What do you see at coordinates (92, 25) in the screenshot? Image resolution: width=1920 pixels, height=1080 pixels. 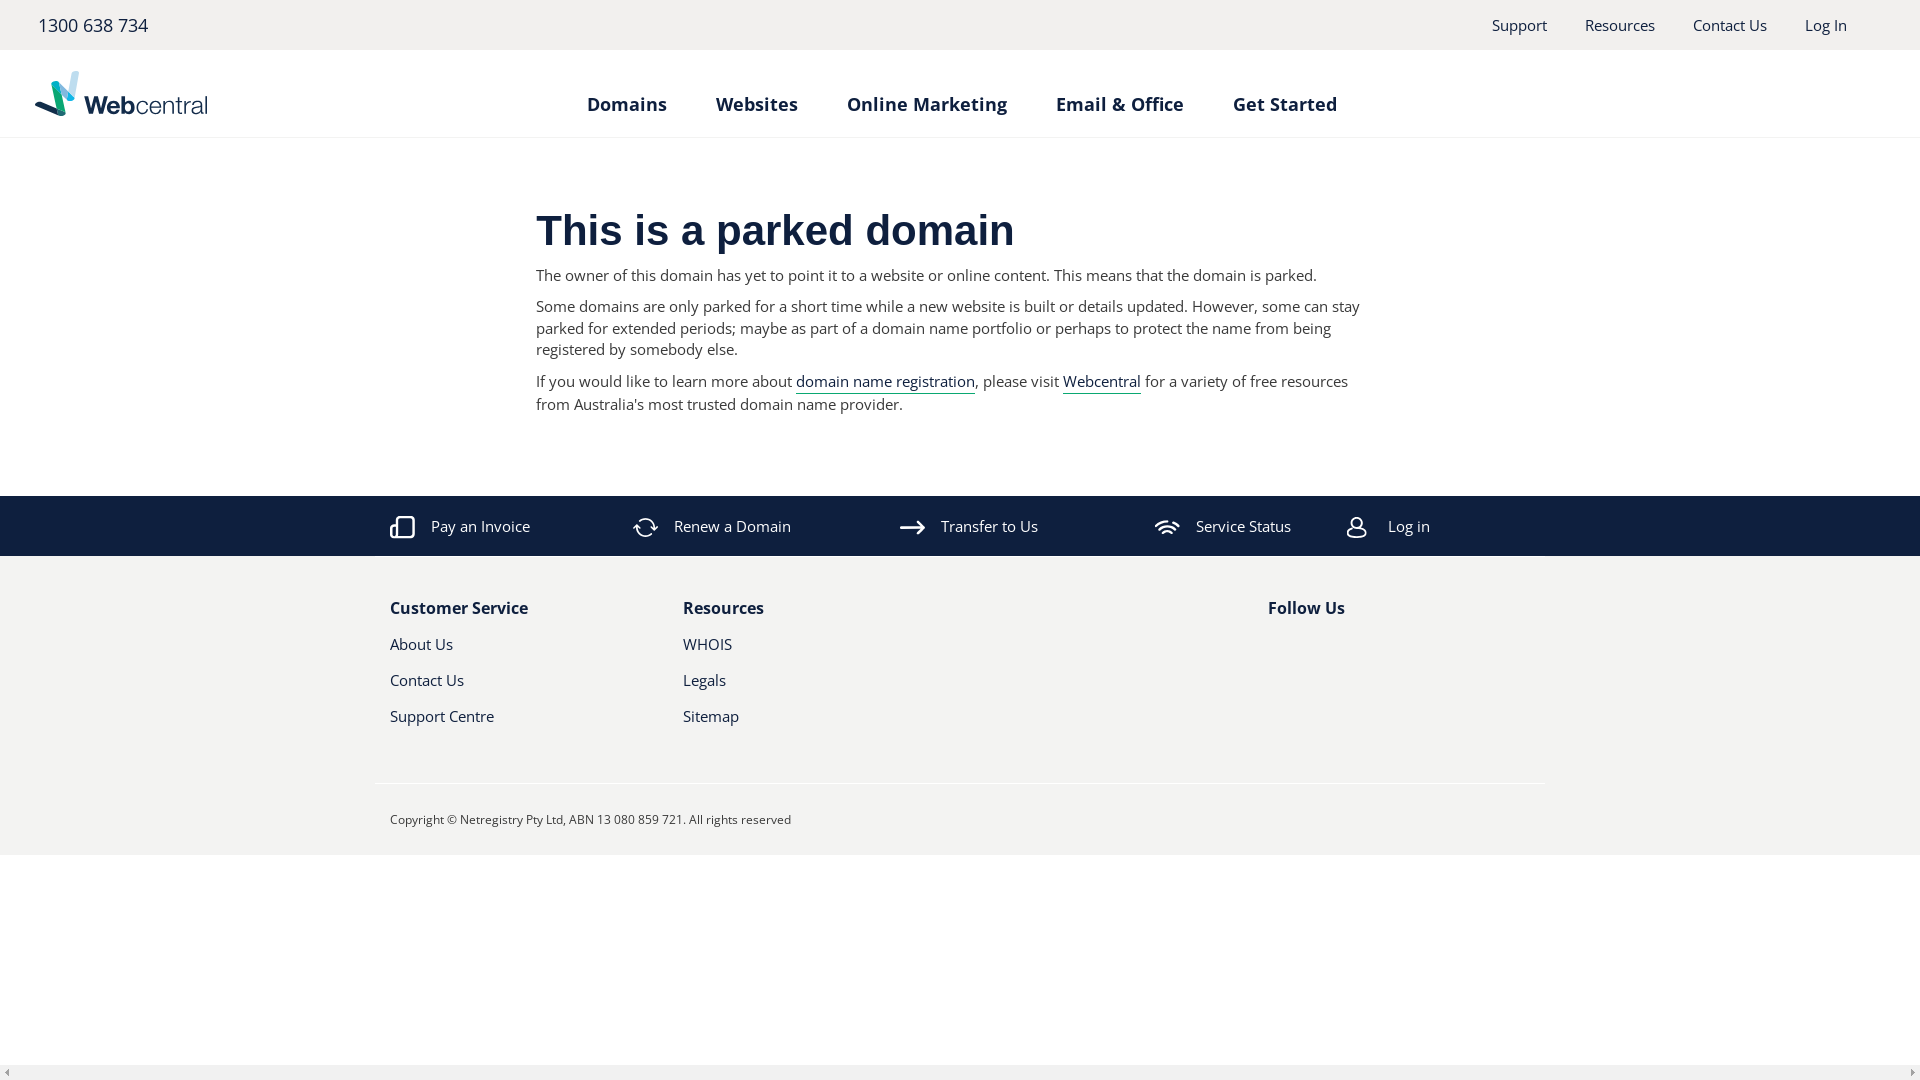 I see `1300 638 734` at bounding box center [92, 25].